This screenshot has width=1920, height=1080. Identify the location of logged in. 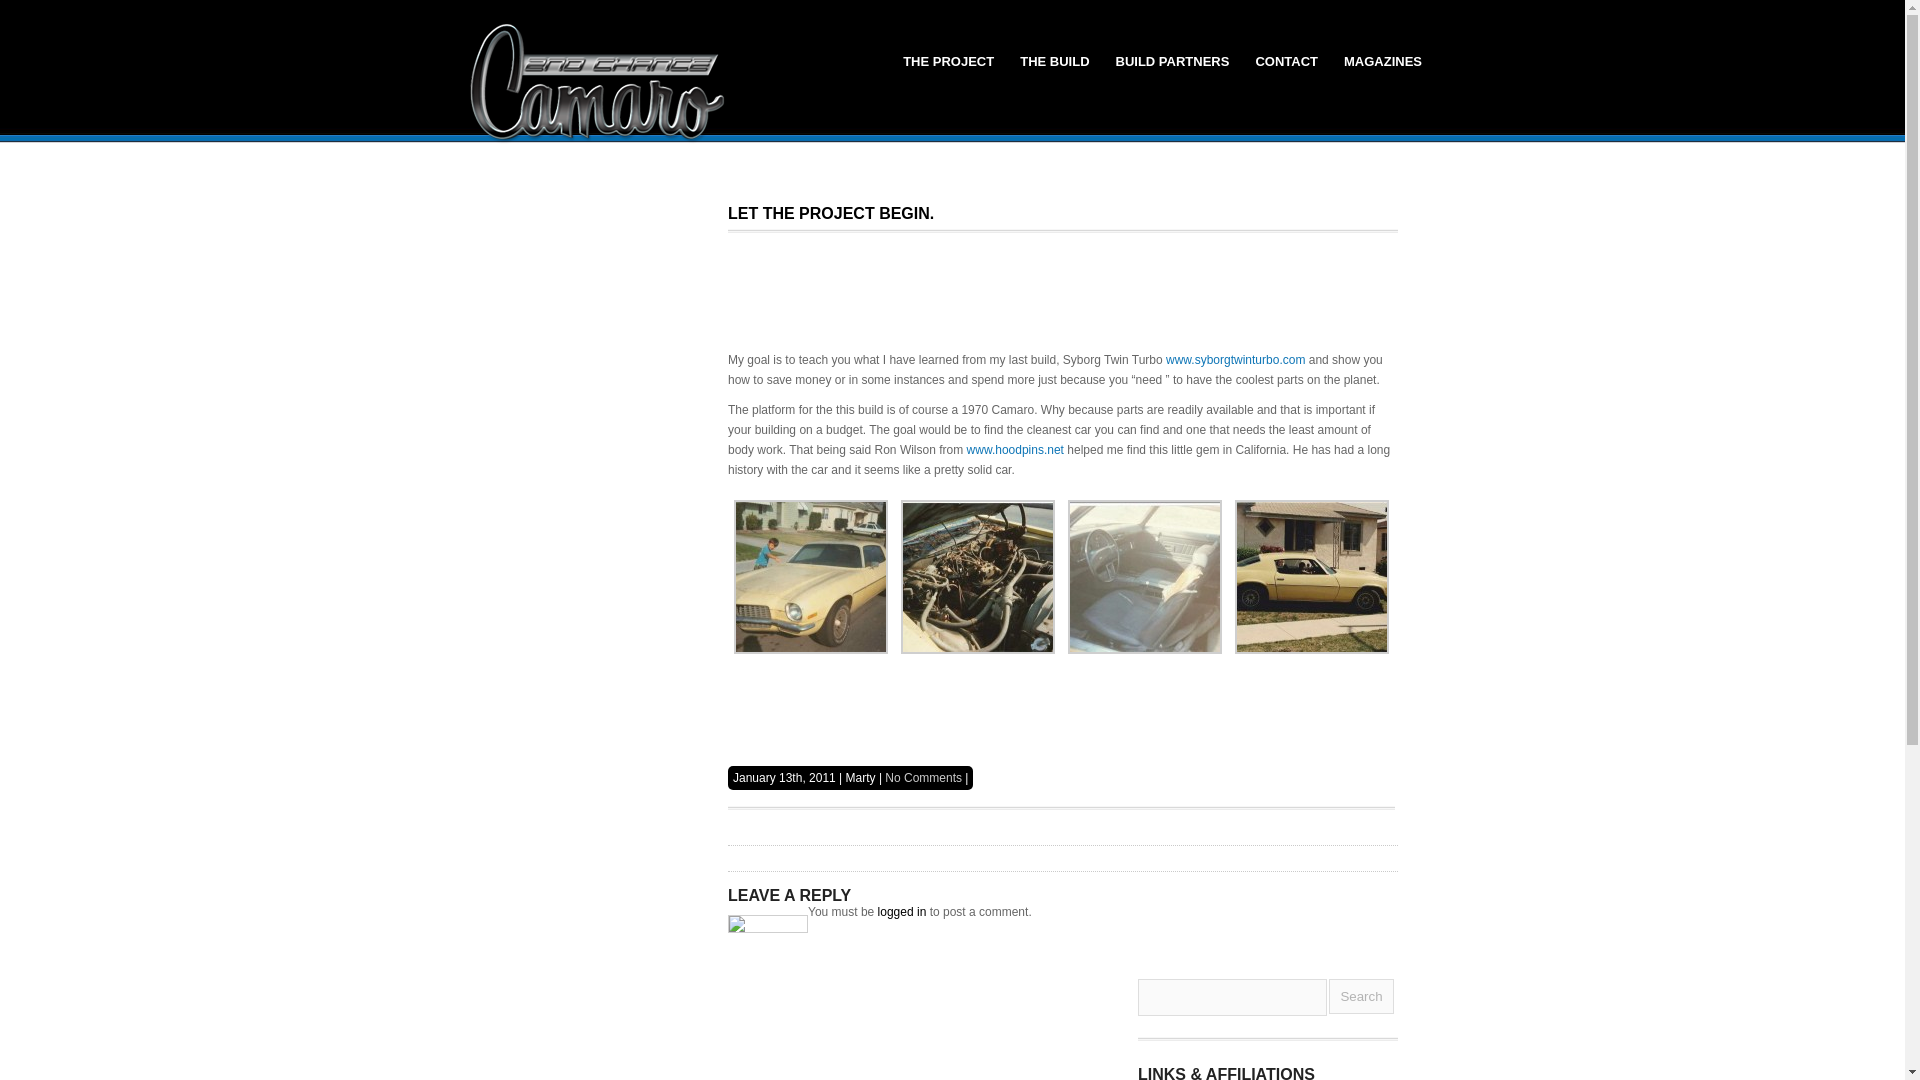
(902, 912).